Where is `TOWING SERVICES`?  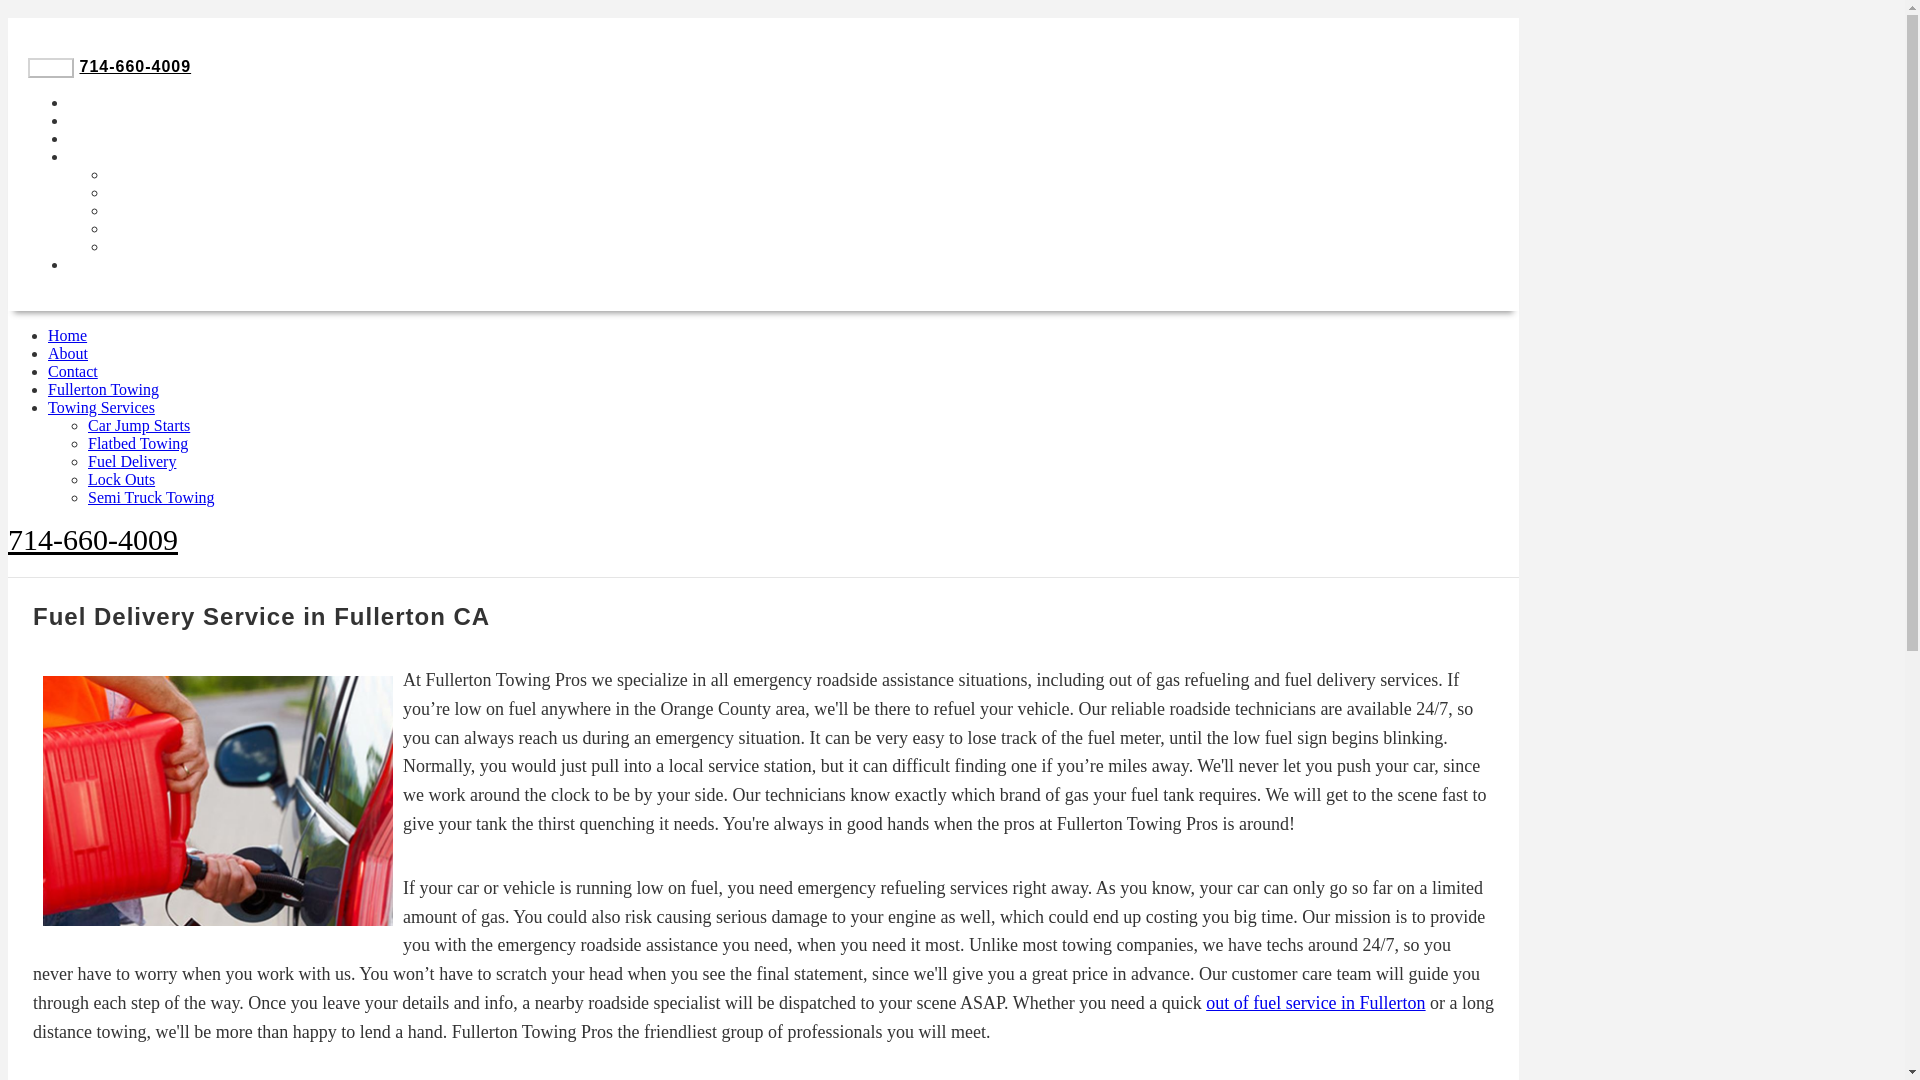
TOWING SERVICES is located at coordinates (150, 156).